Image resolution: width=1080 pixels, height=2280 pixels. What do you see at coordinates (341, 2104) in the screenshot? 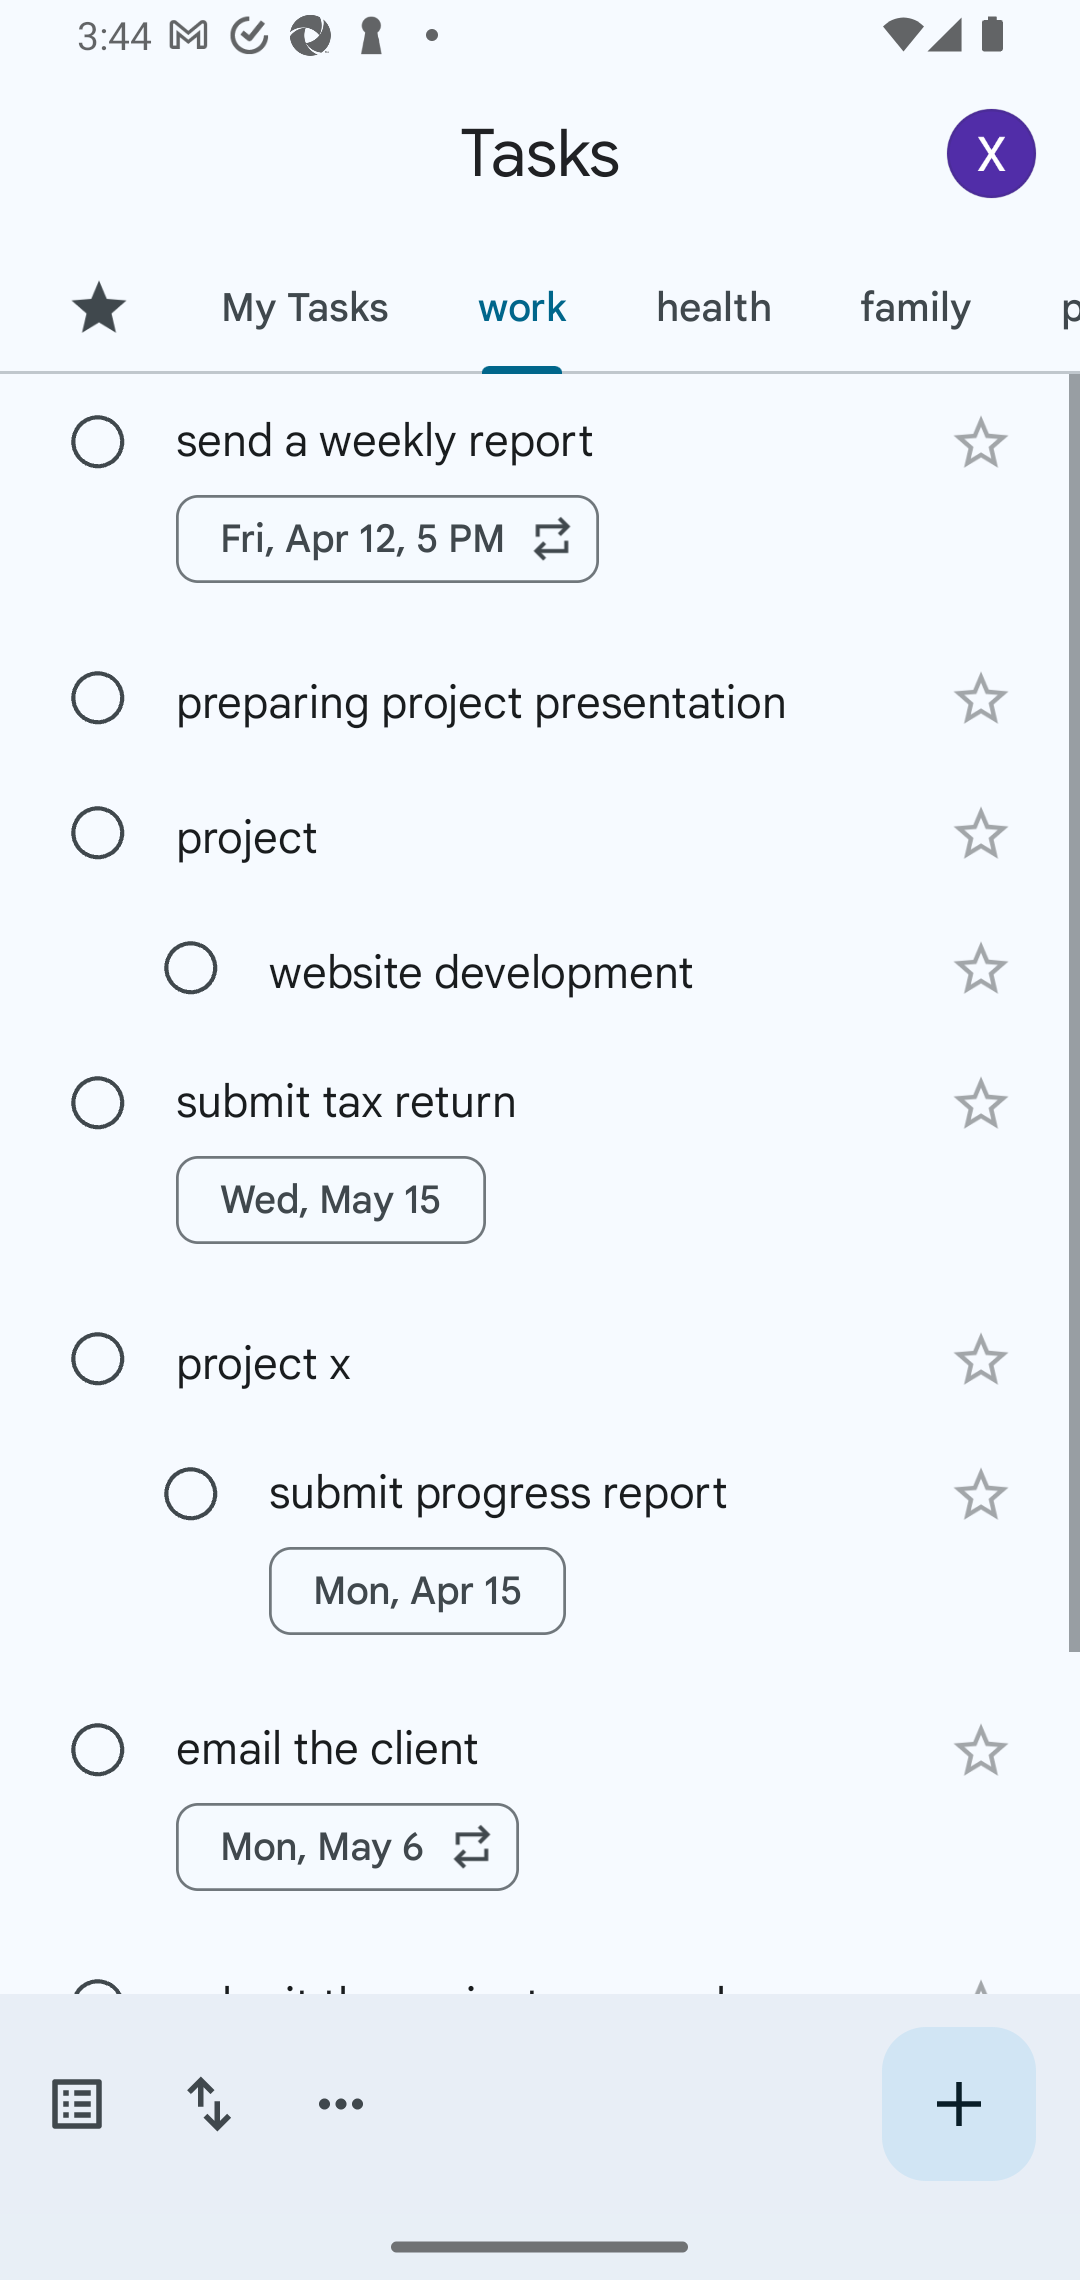
I see `More options` at bounding box center [341, 2104].